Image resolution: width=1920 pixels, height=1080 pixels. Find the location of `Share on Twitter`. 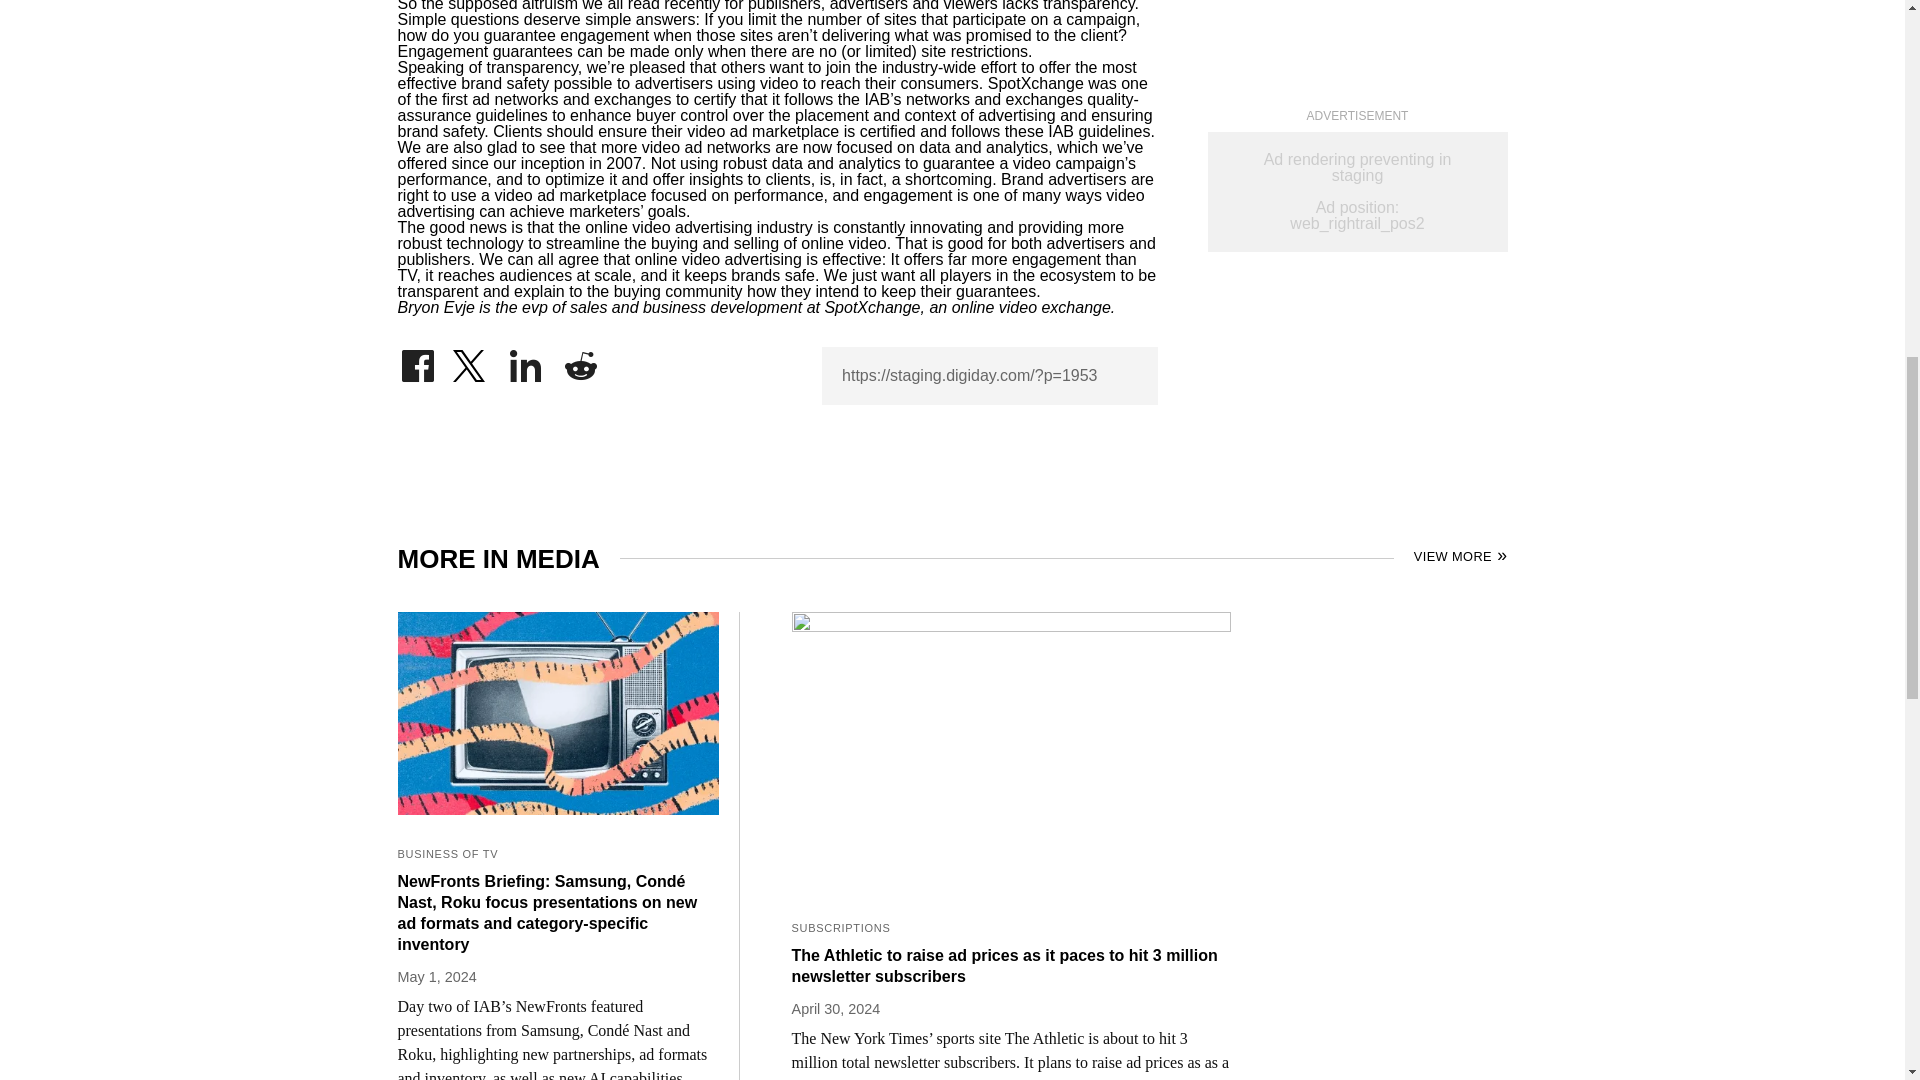

Share on Twitter is located at coordinates (471, 361).